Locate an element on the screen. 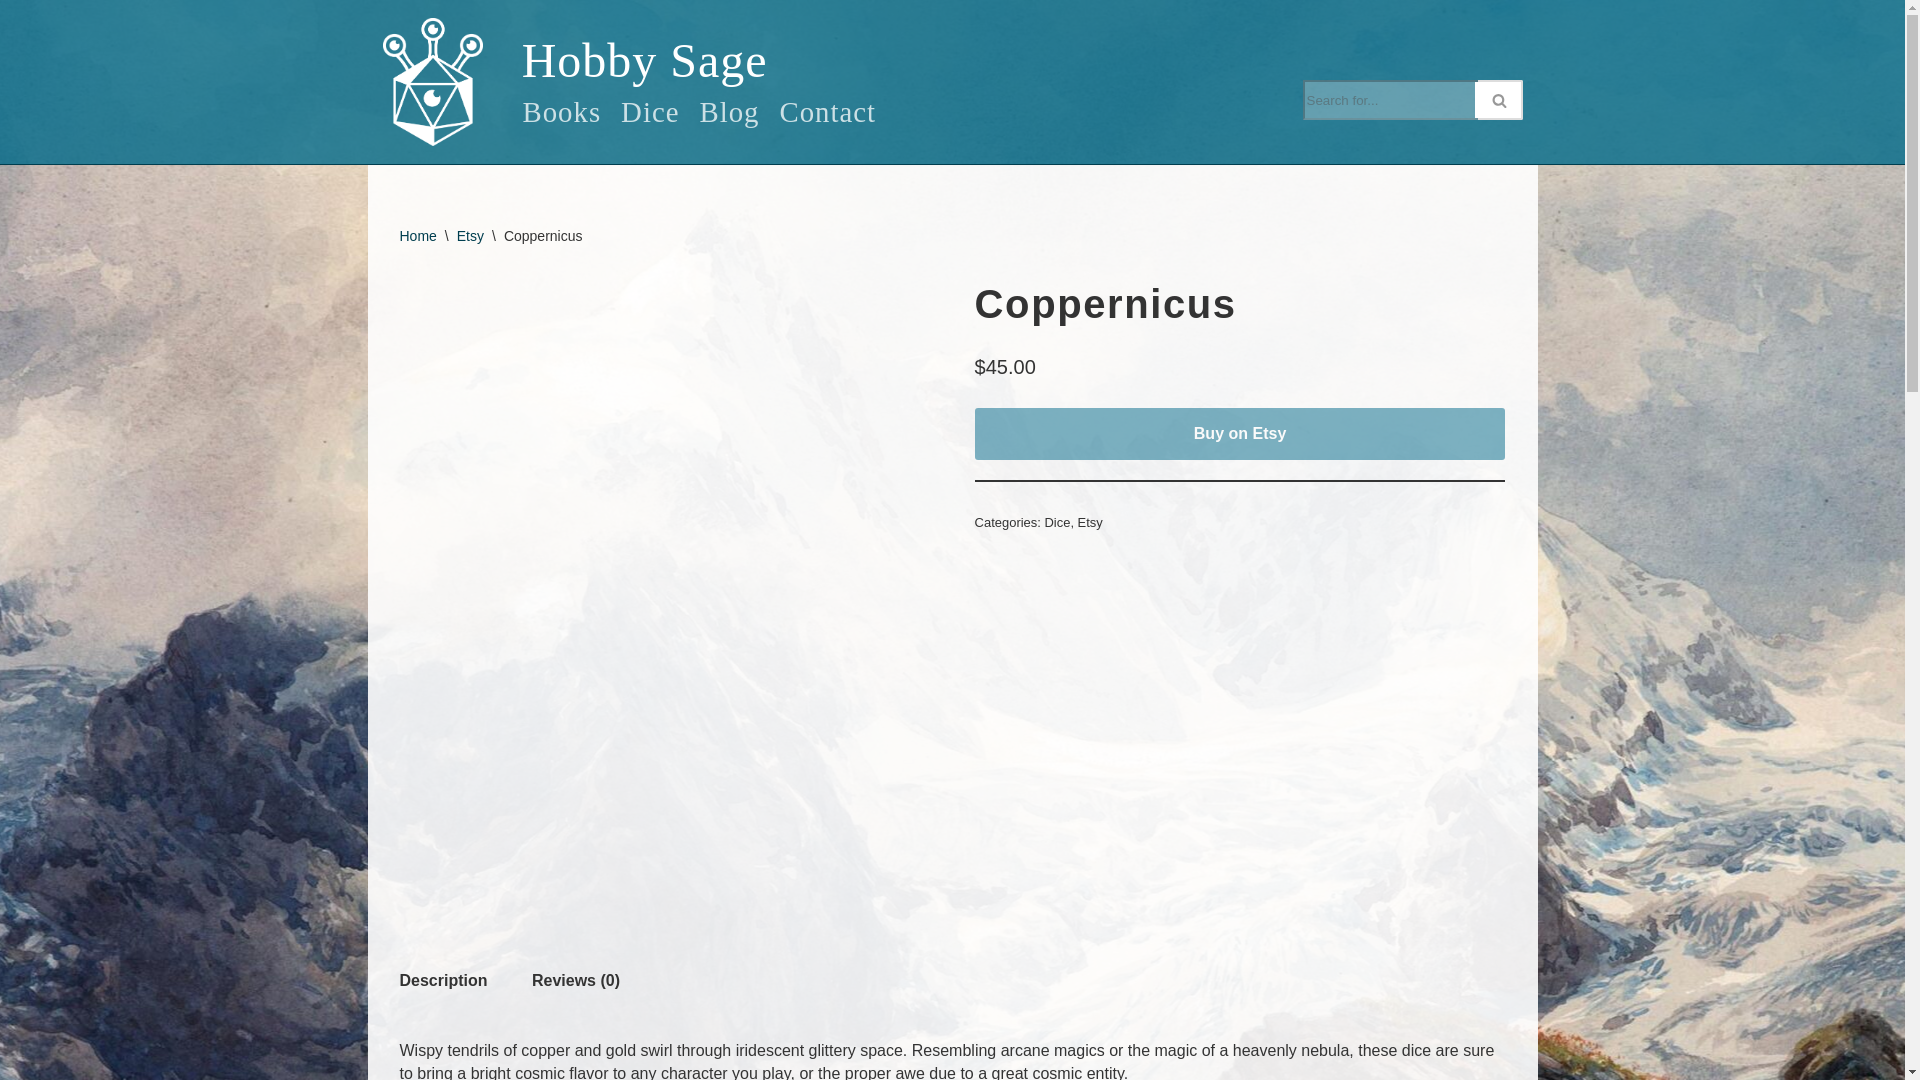 This screenshot has width=1920, height=1080. Skip to content is located at coordinates (15, 42).